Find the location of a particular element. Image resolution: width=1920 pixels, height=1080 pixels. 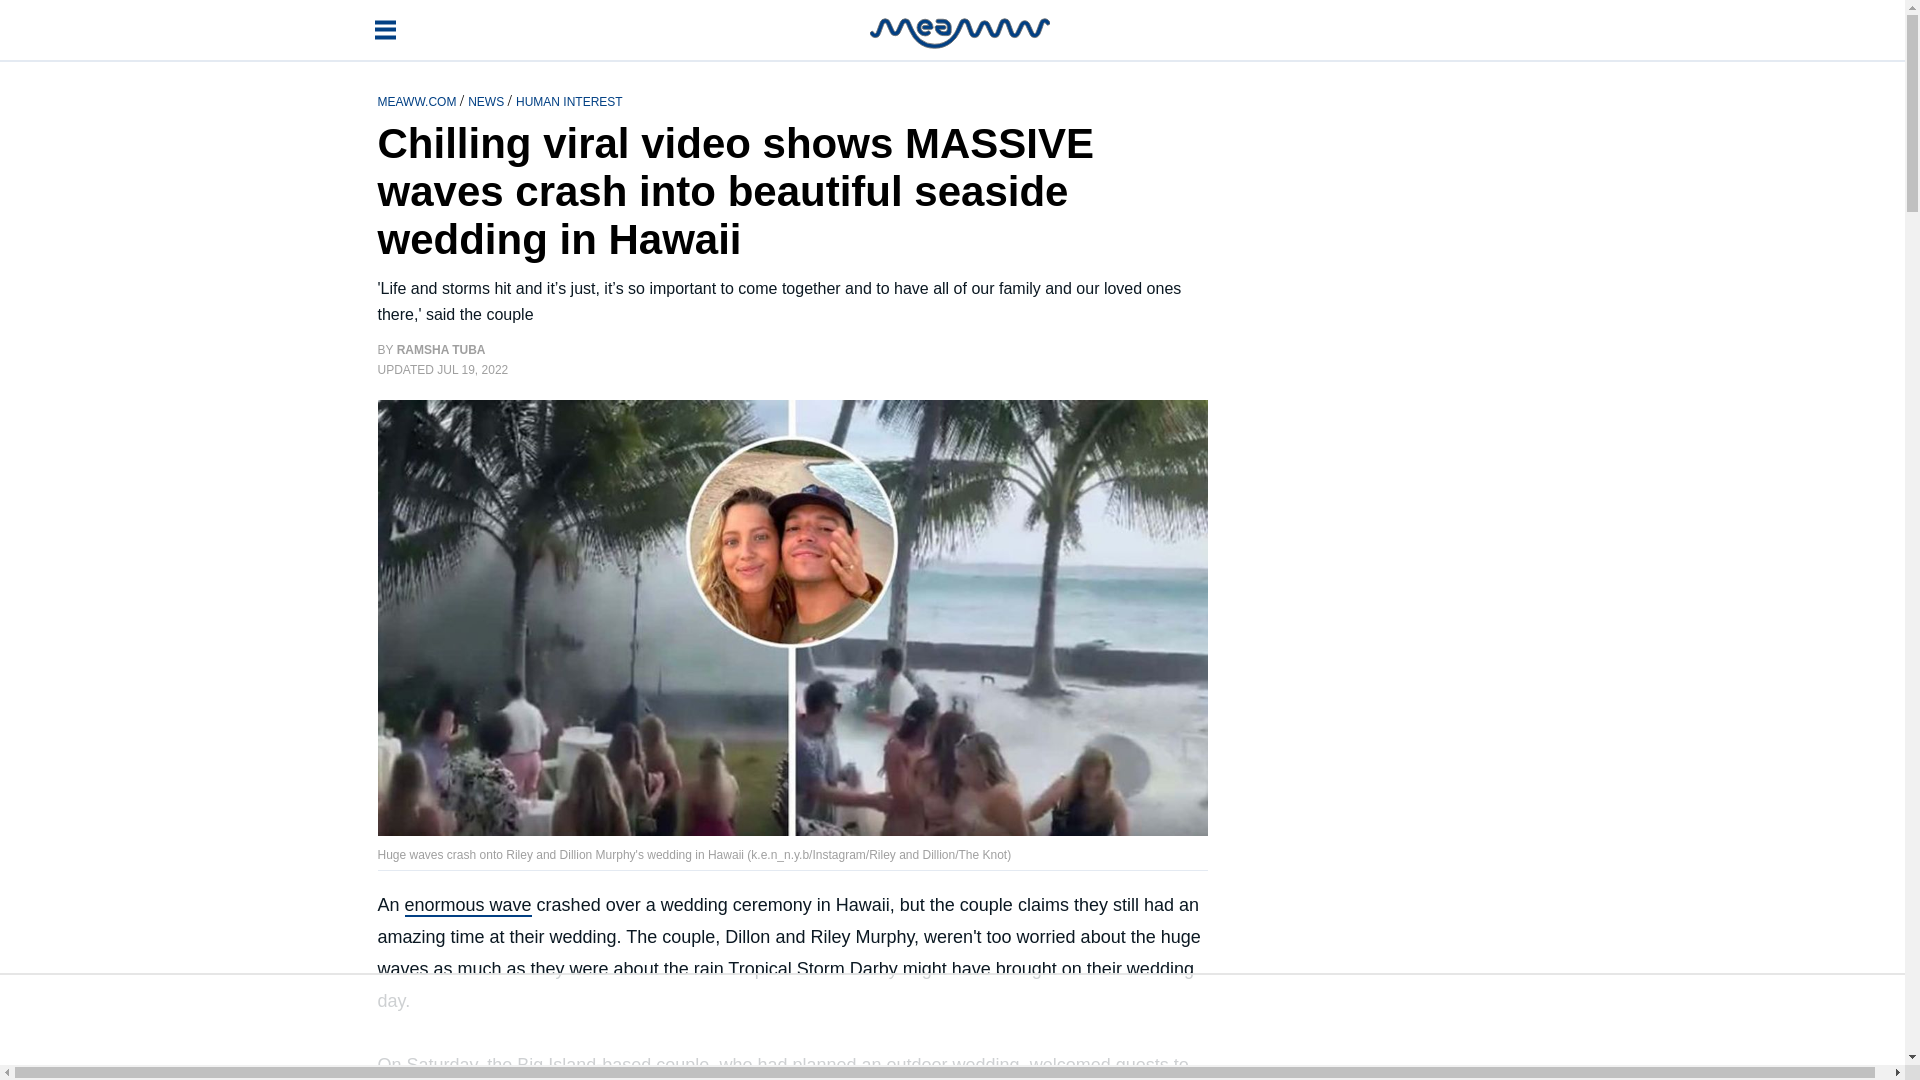

enormous wave is located at coordinates (468, 906).